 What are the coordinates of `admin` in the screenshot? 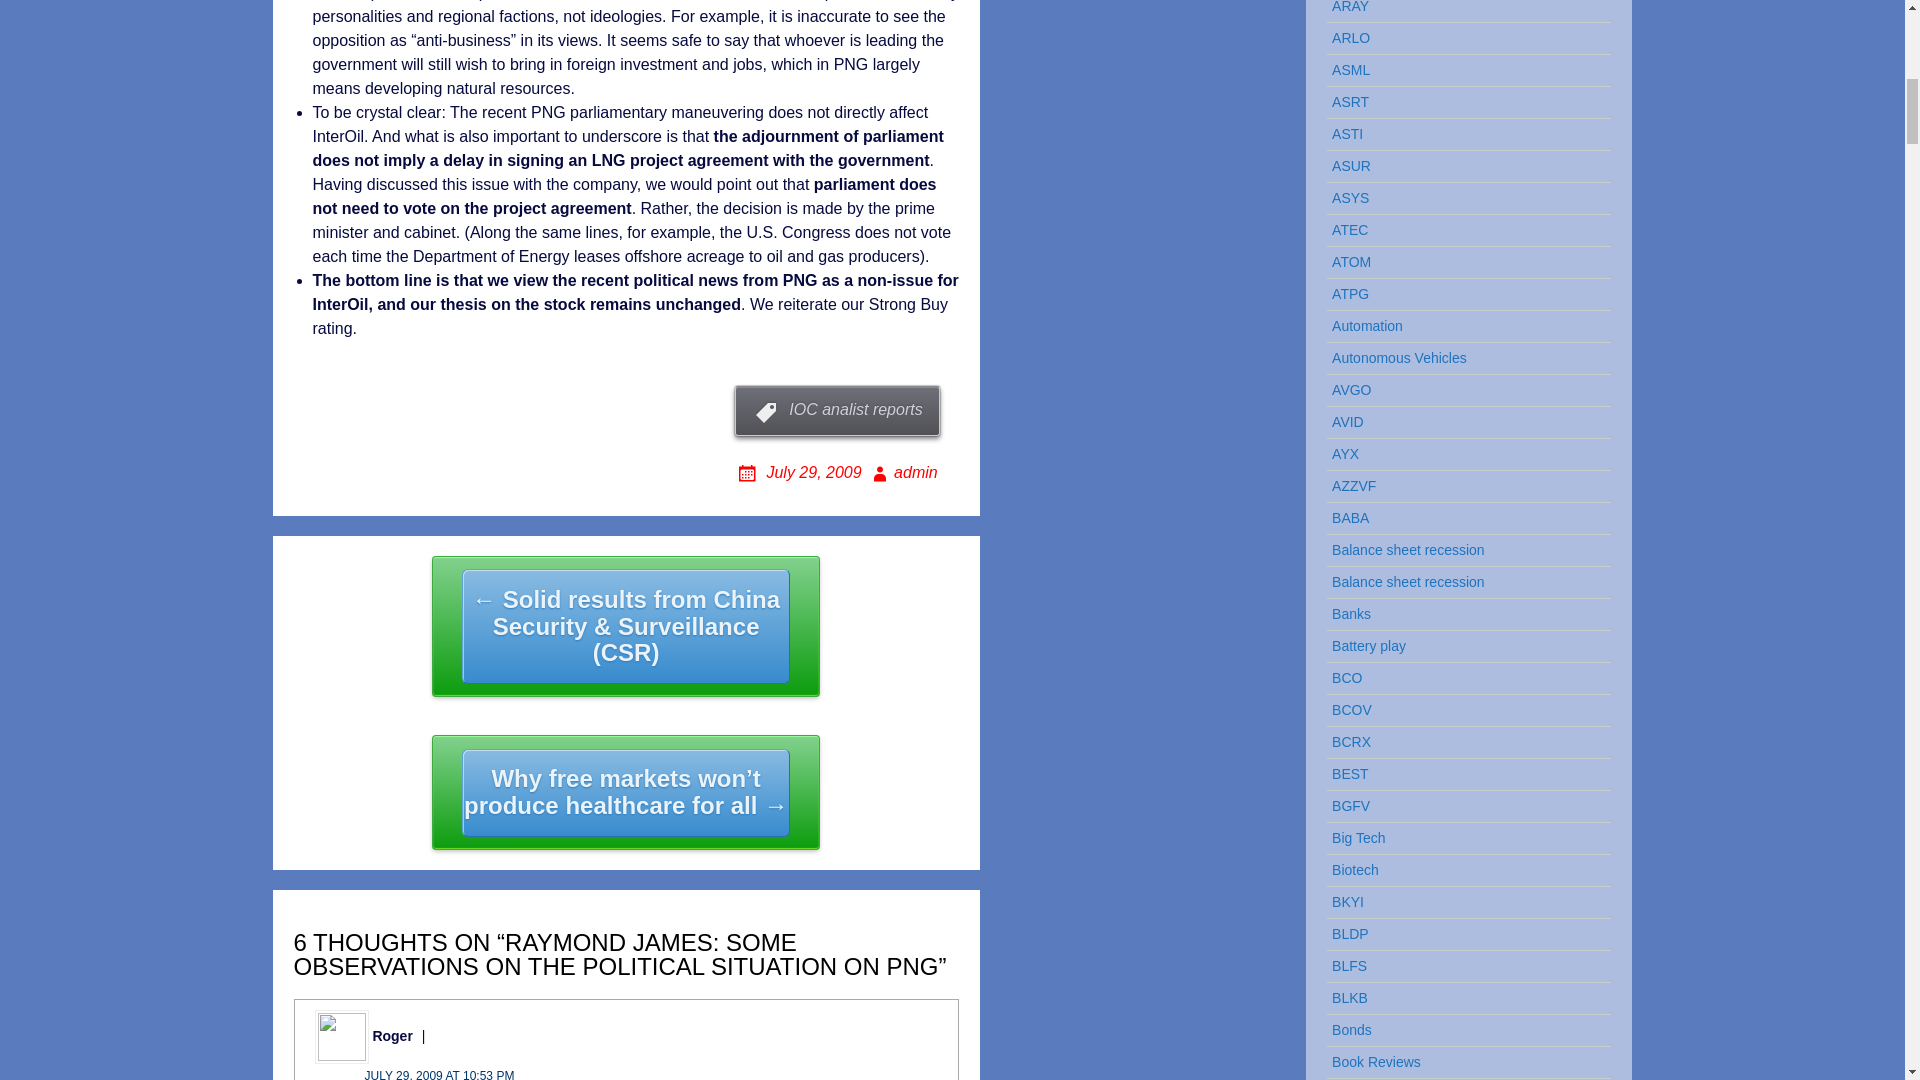 It's located at (902, 472).